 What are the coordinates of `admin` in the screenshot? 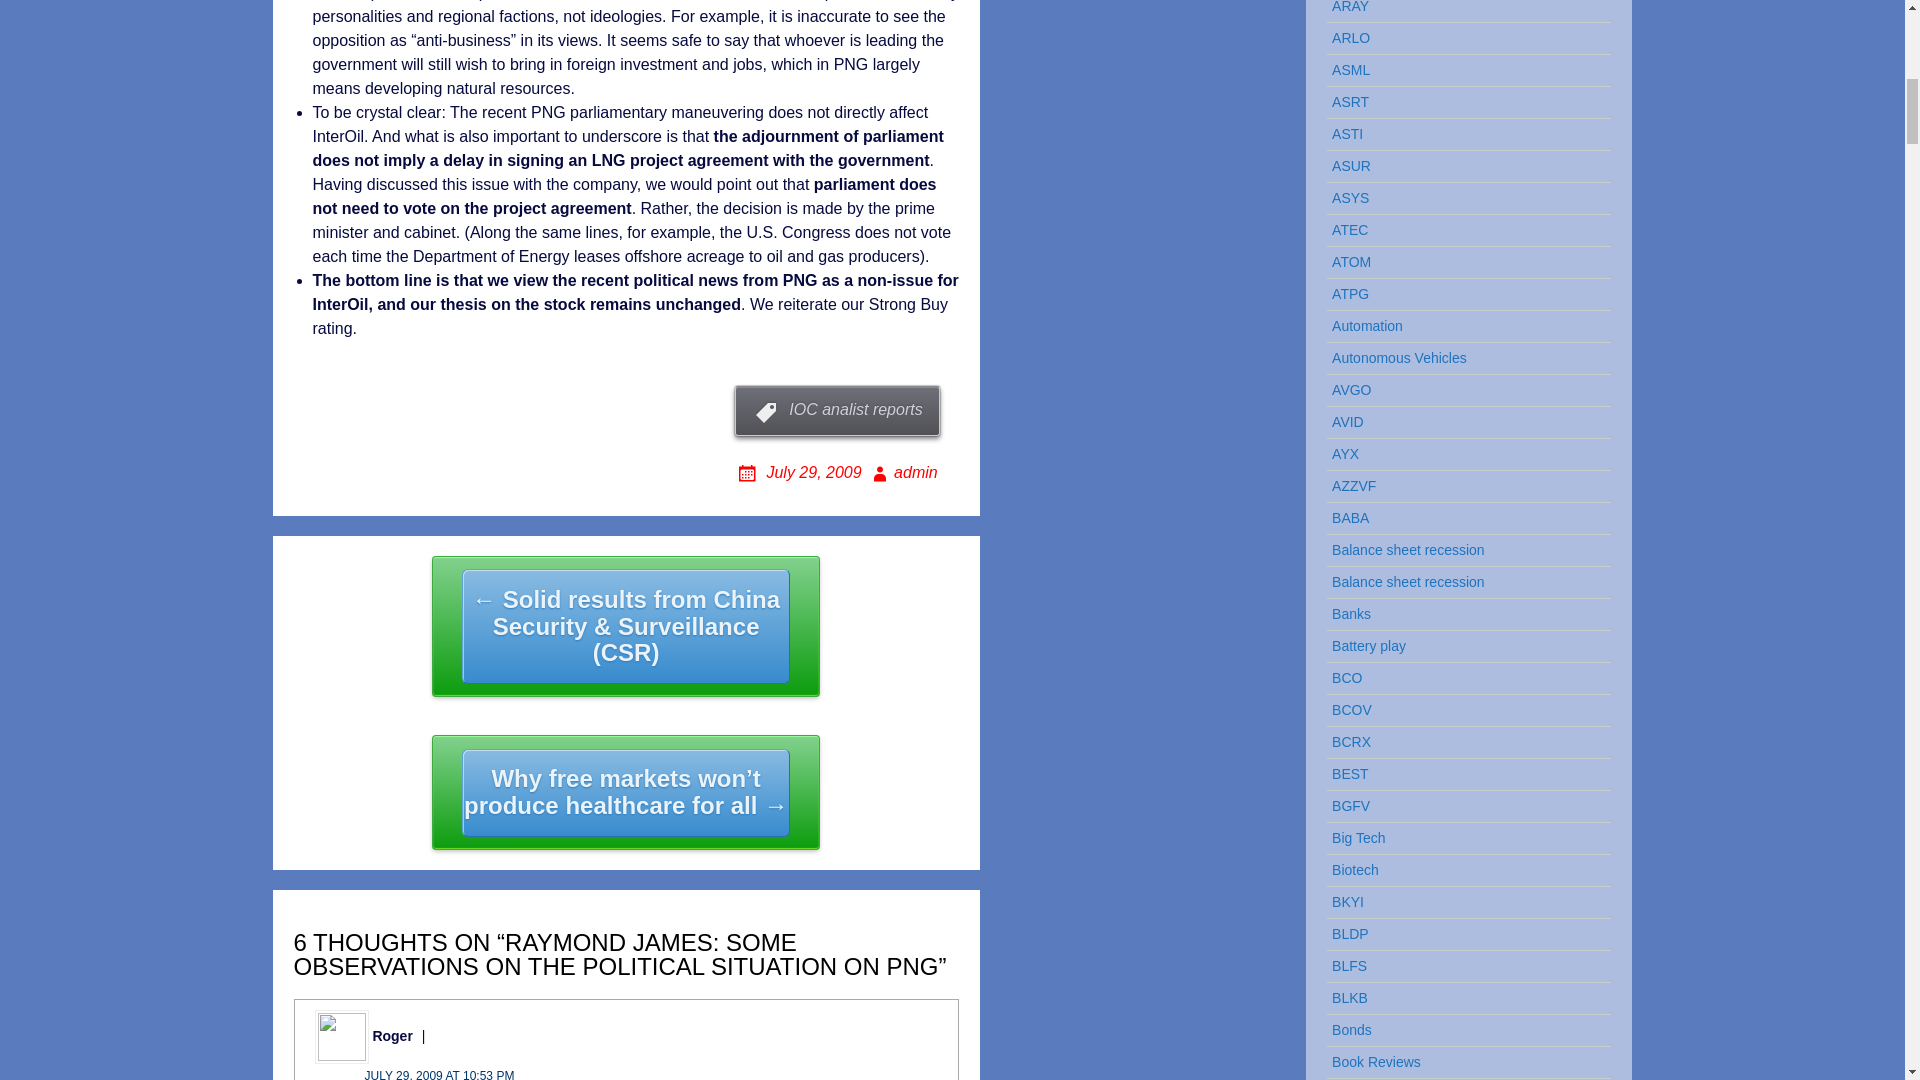 It's located at (902, 472).